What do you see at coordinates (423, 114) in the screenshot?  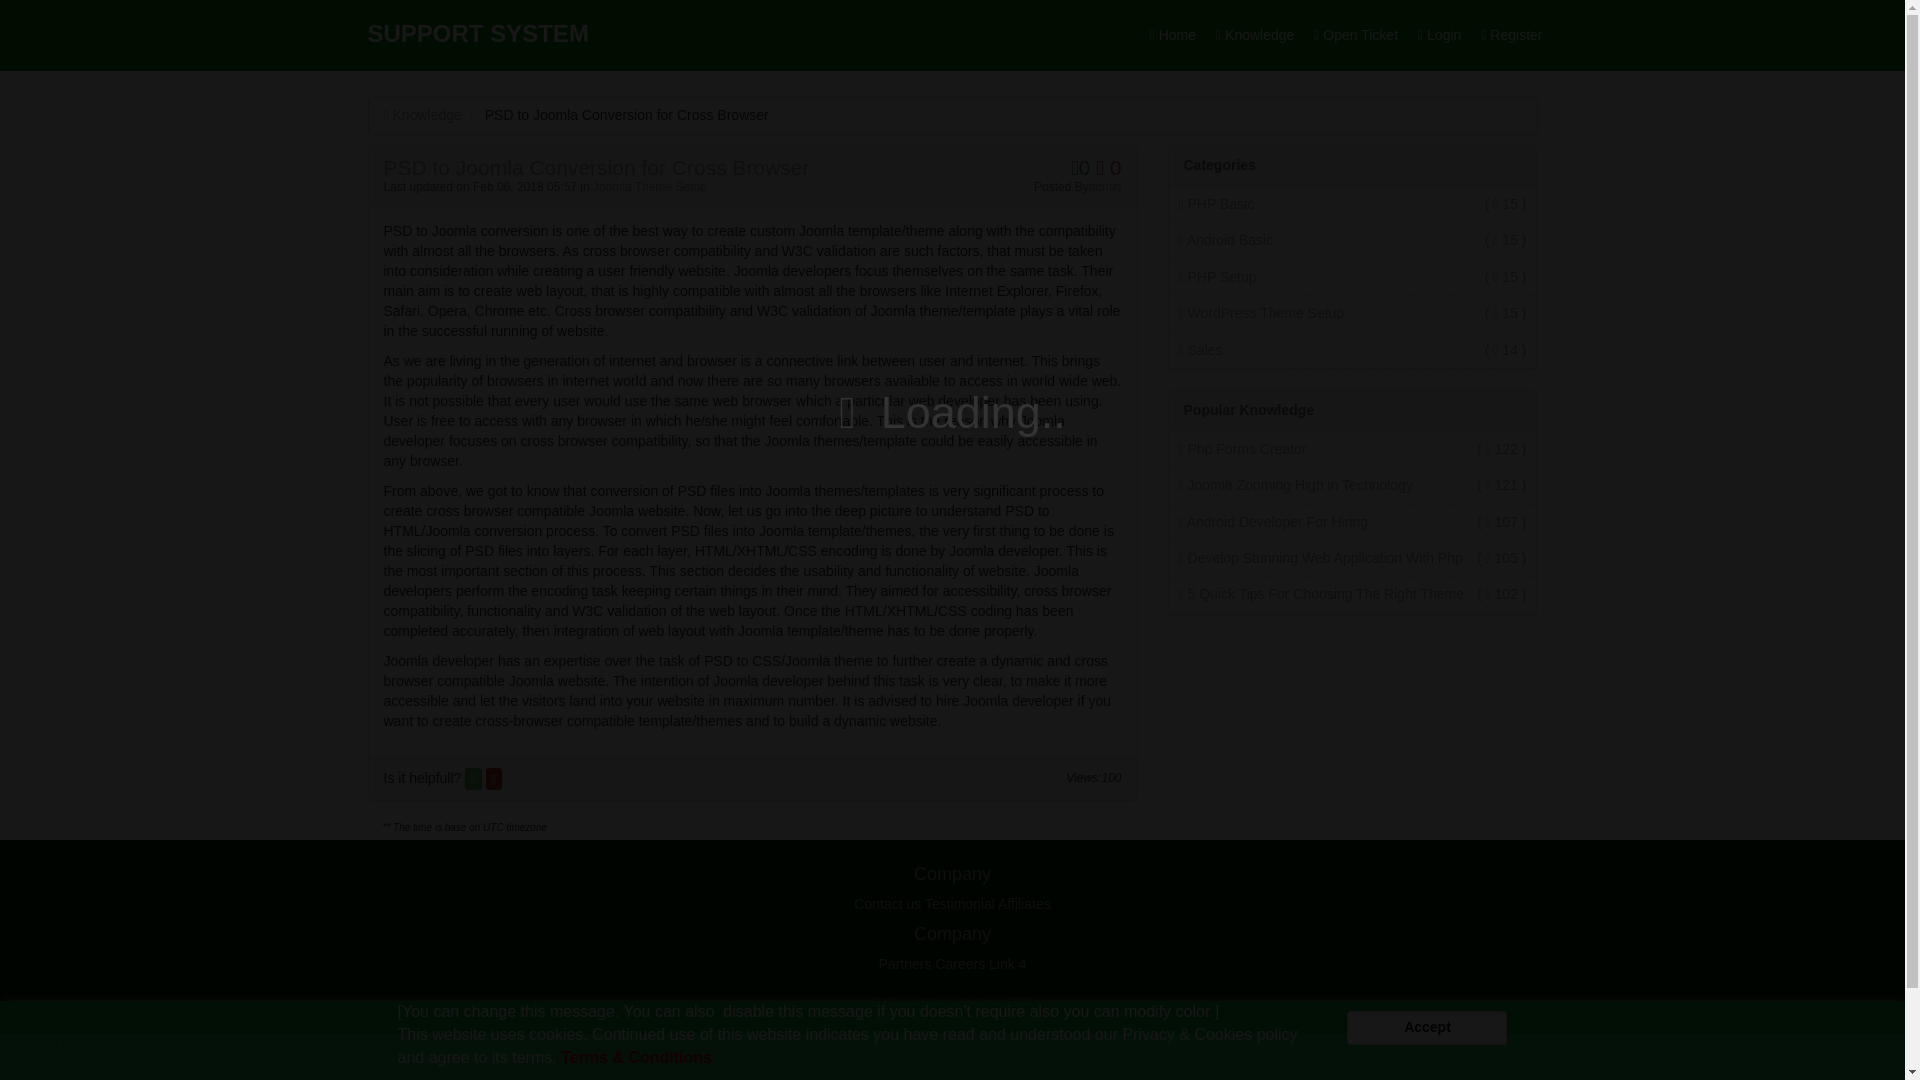 I see `Knowledge` at bounding box center [423, 114].